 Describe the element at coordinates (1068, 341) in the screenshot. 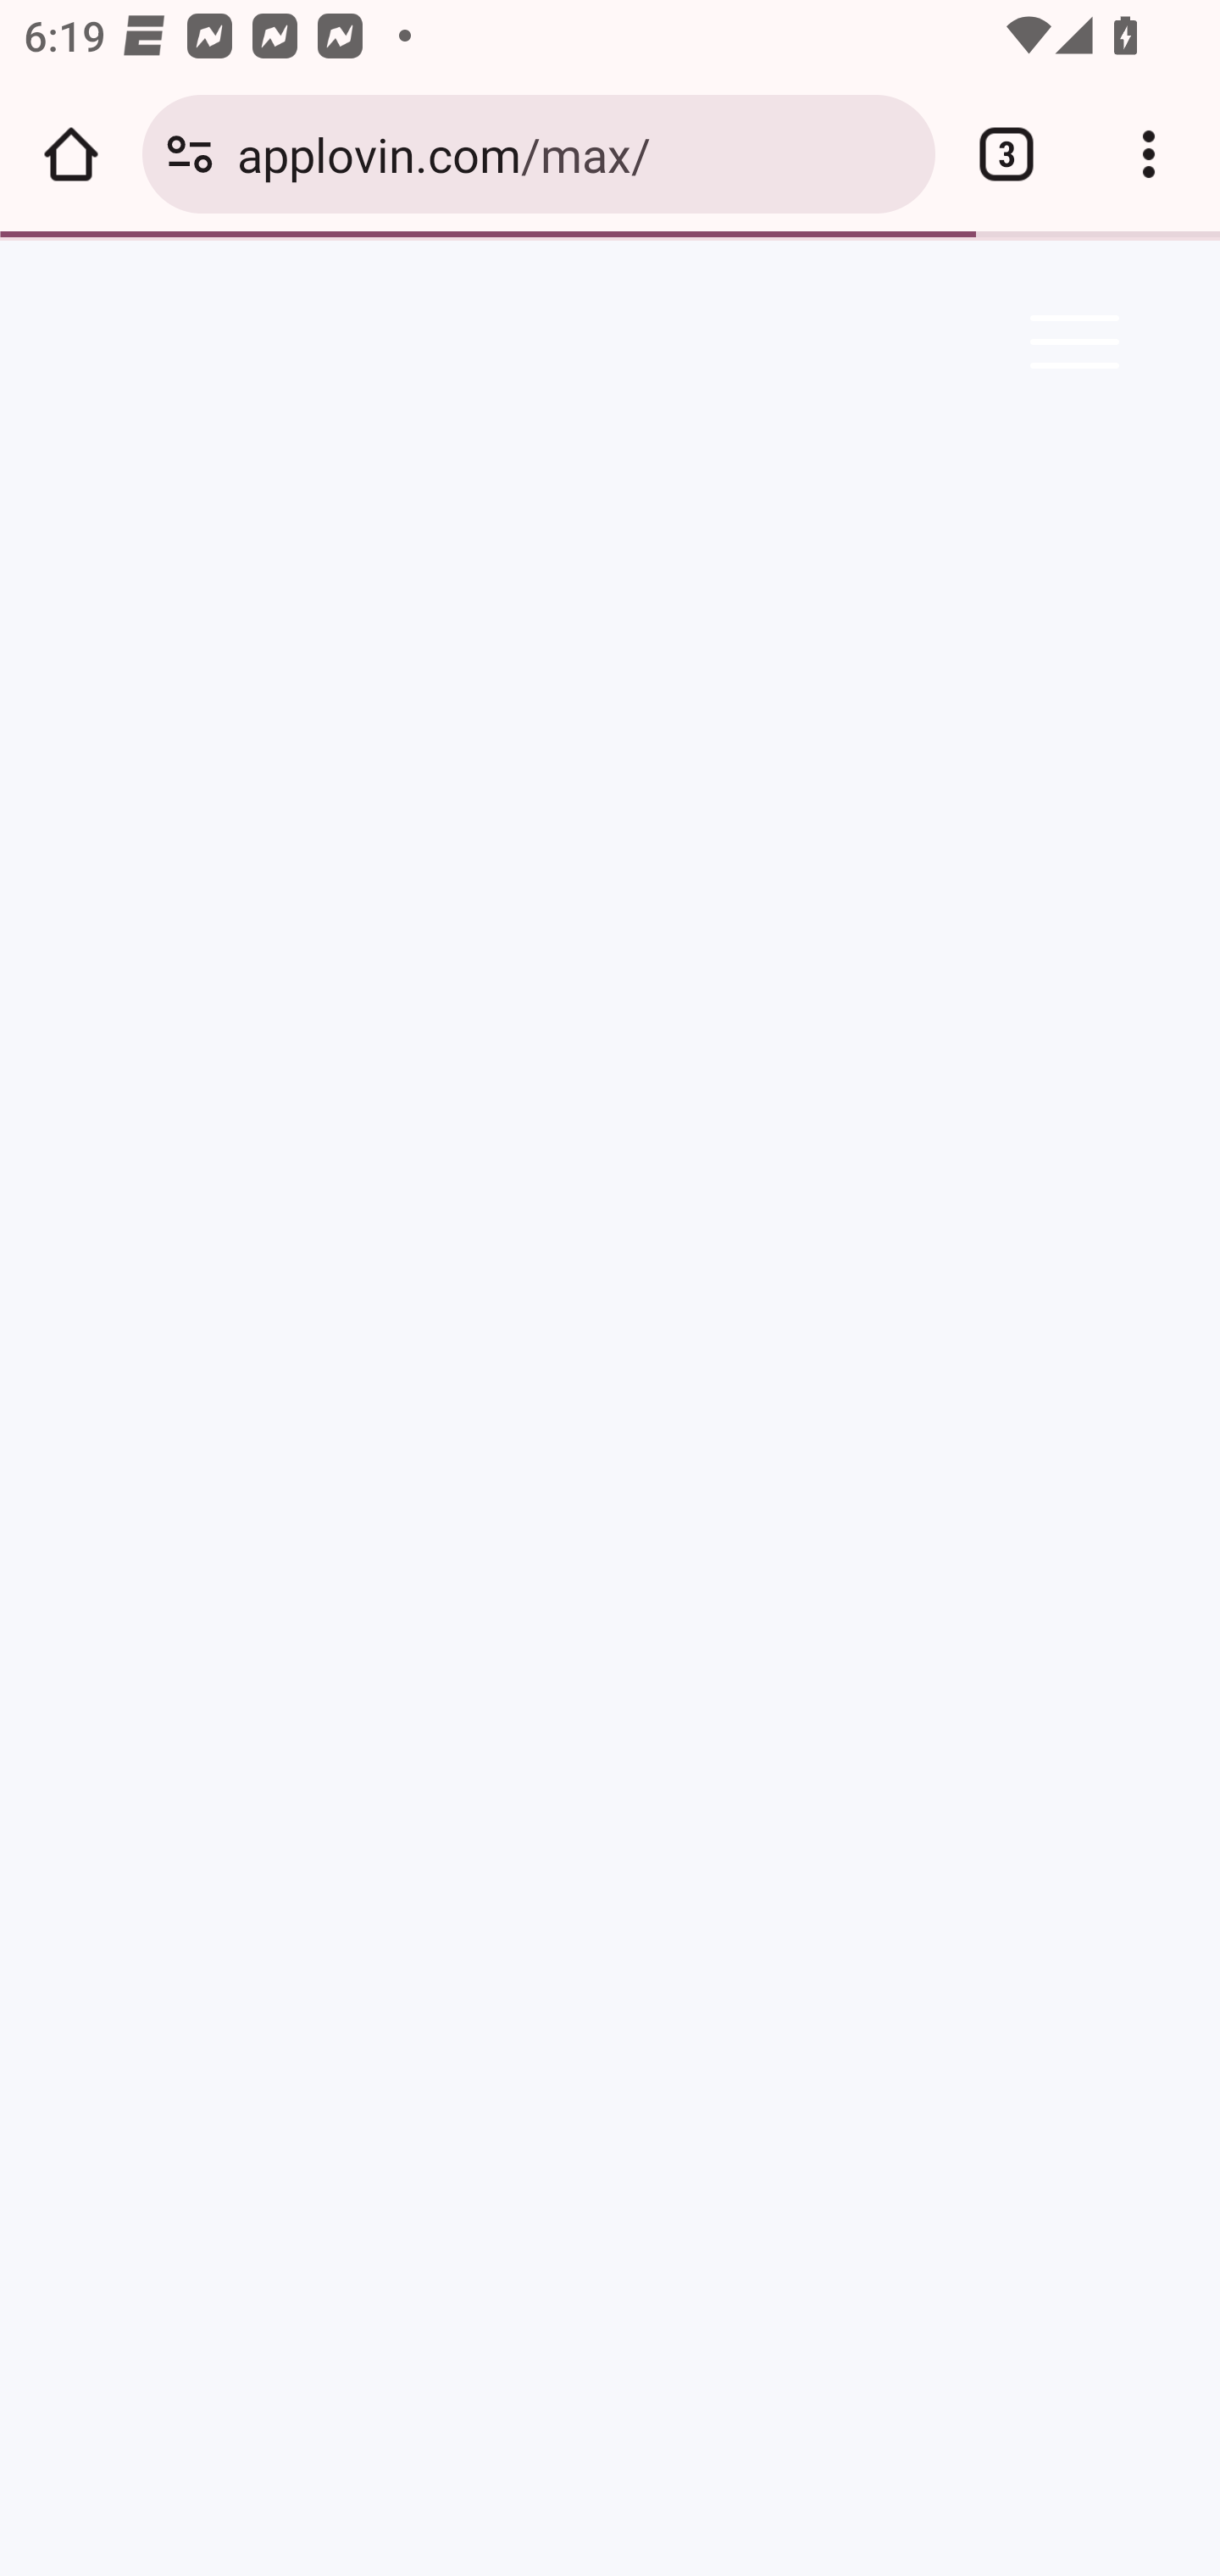

I see `Menu Trigger` at that location.